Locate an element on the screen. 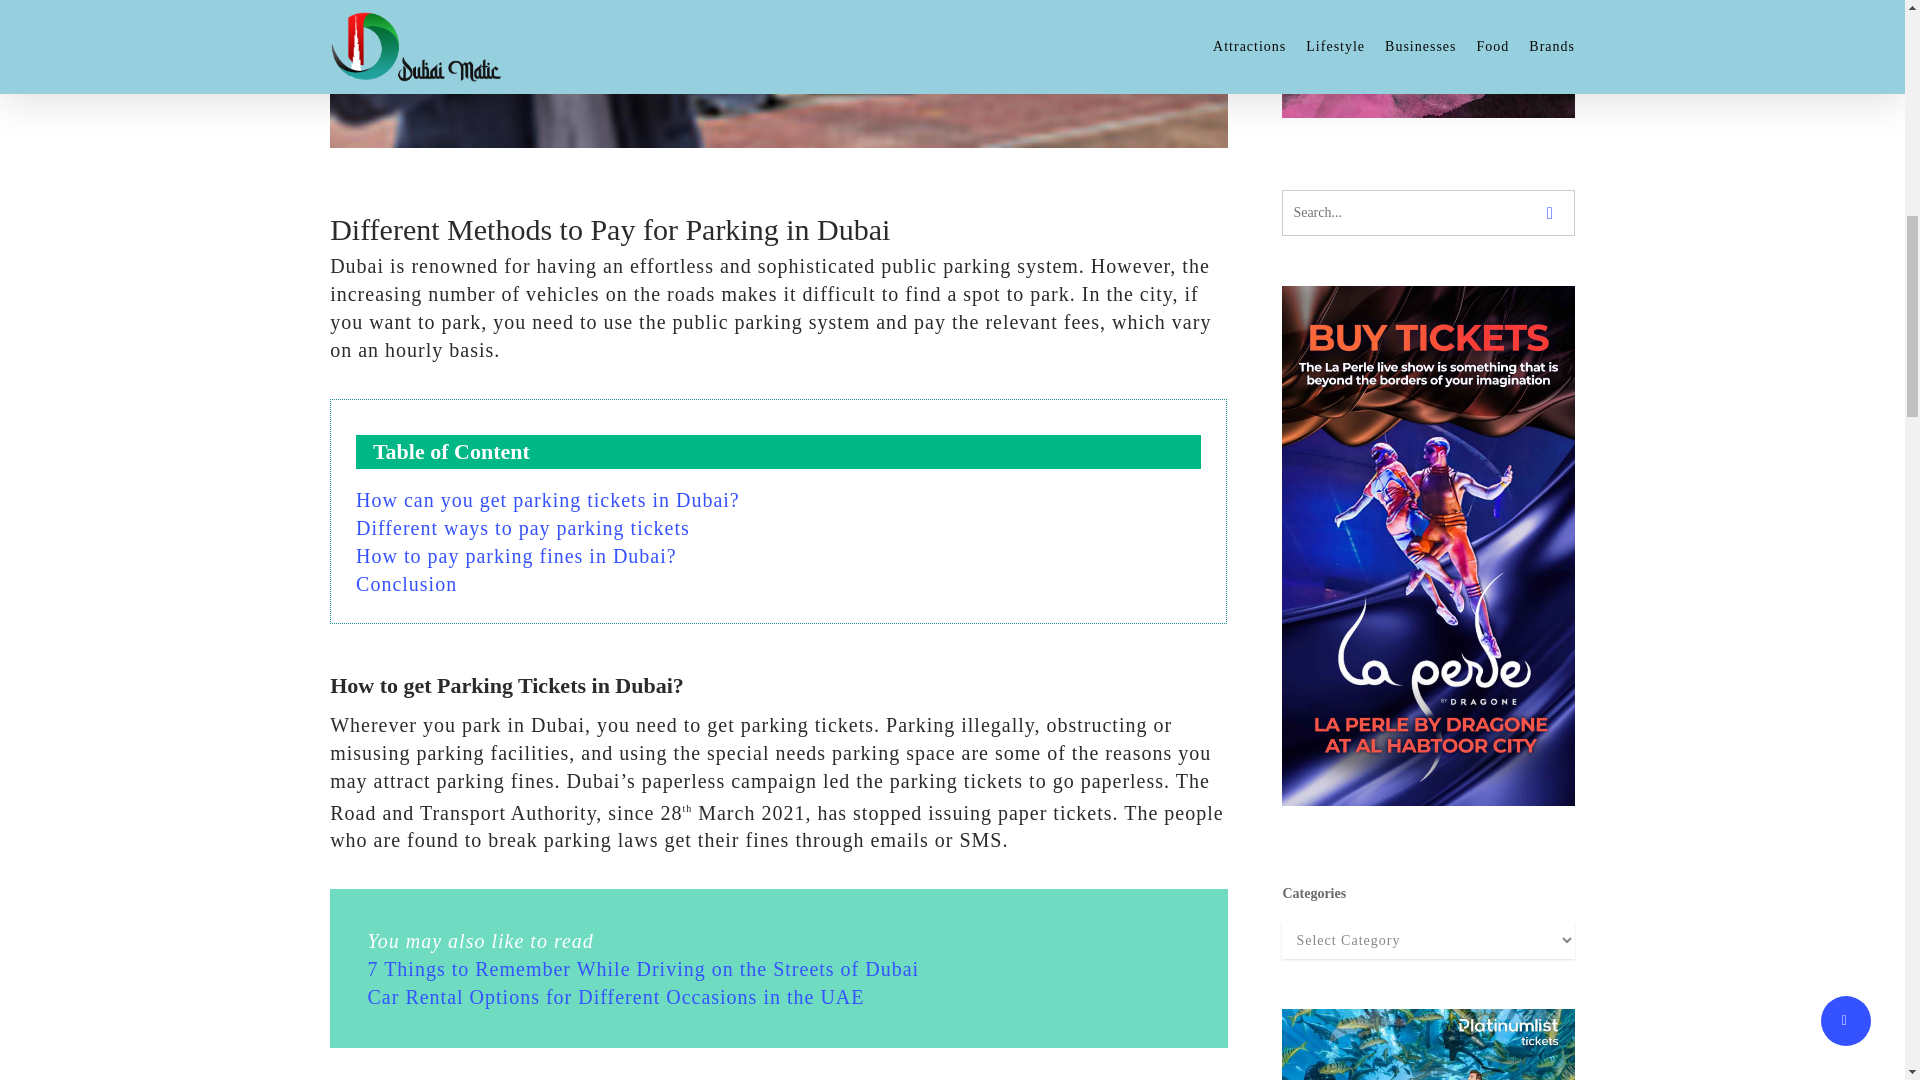 The height and width of the screenshot is (1080, 1920). 7 Things to Remember While Driving on the Streets of Dubai is located at coordinates (644, 968).